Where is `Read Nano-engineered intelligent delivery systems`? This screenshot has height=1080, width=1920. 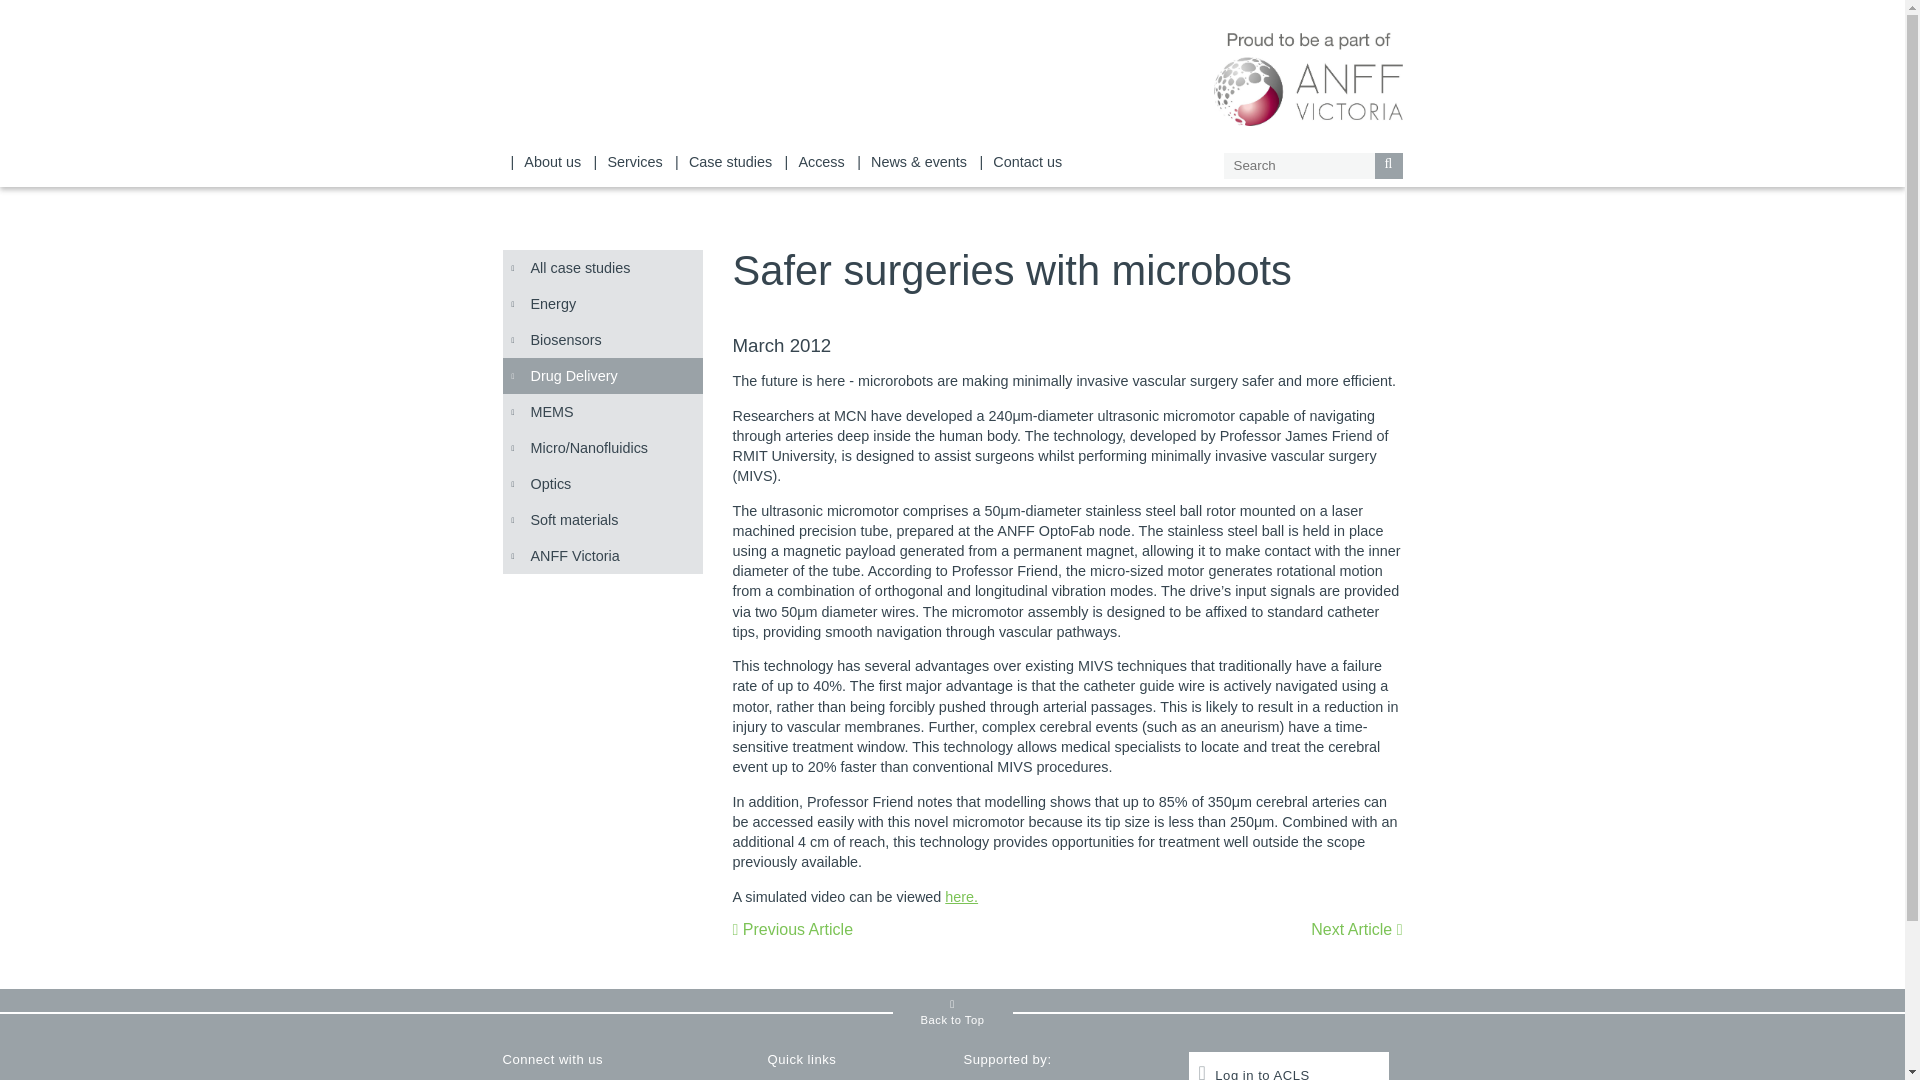
Read Nano-engineered intelligent delivery systems is located at coordinates (792, 930).